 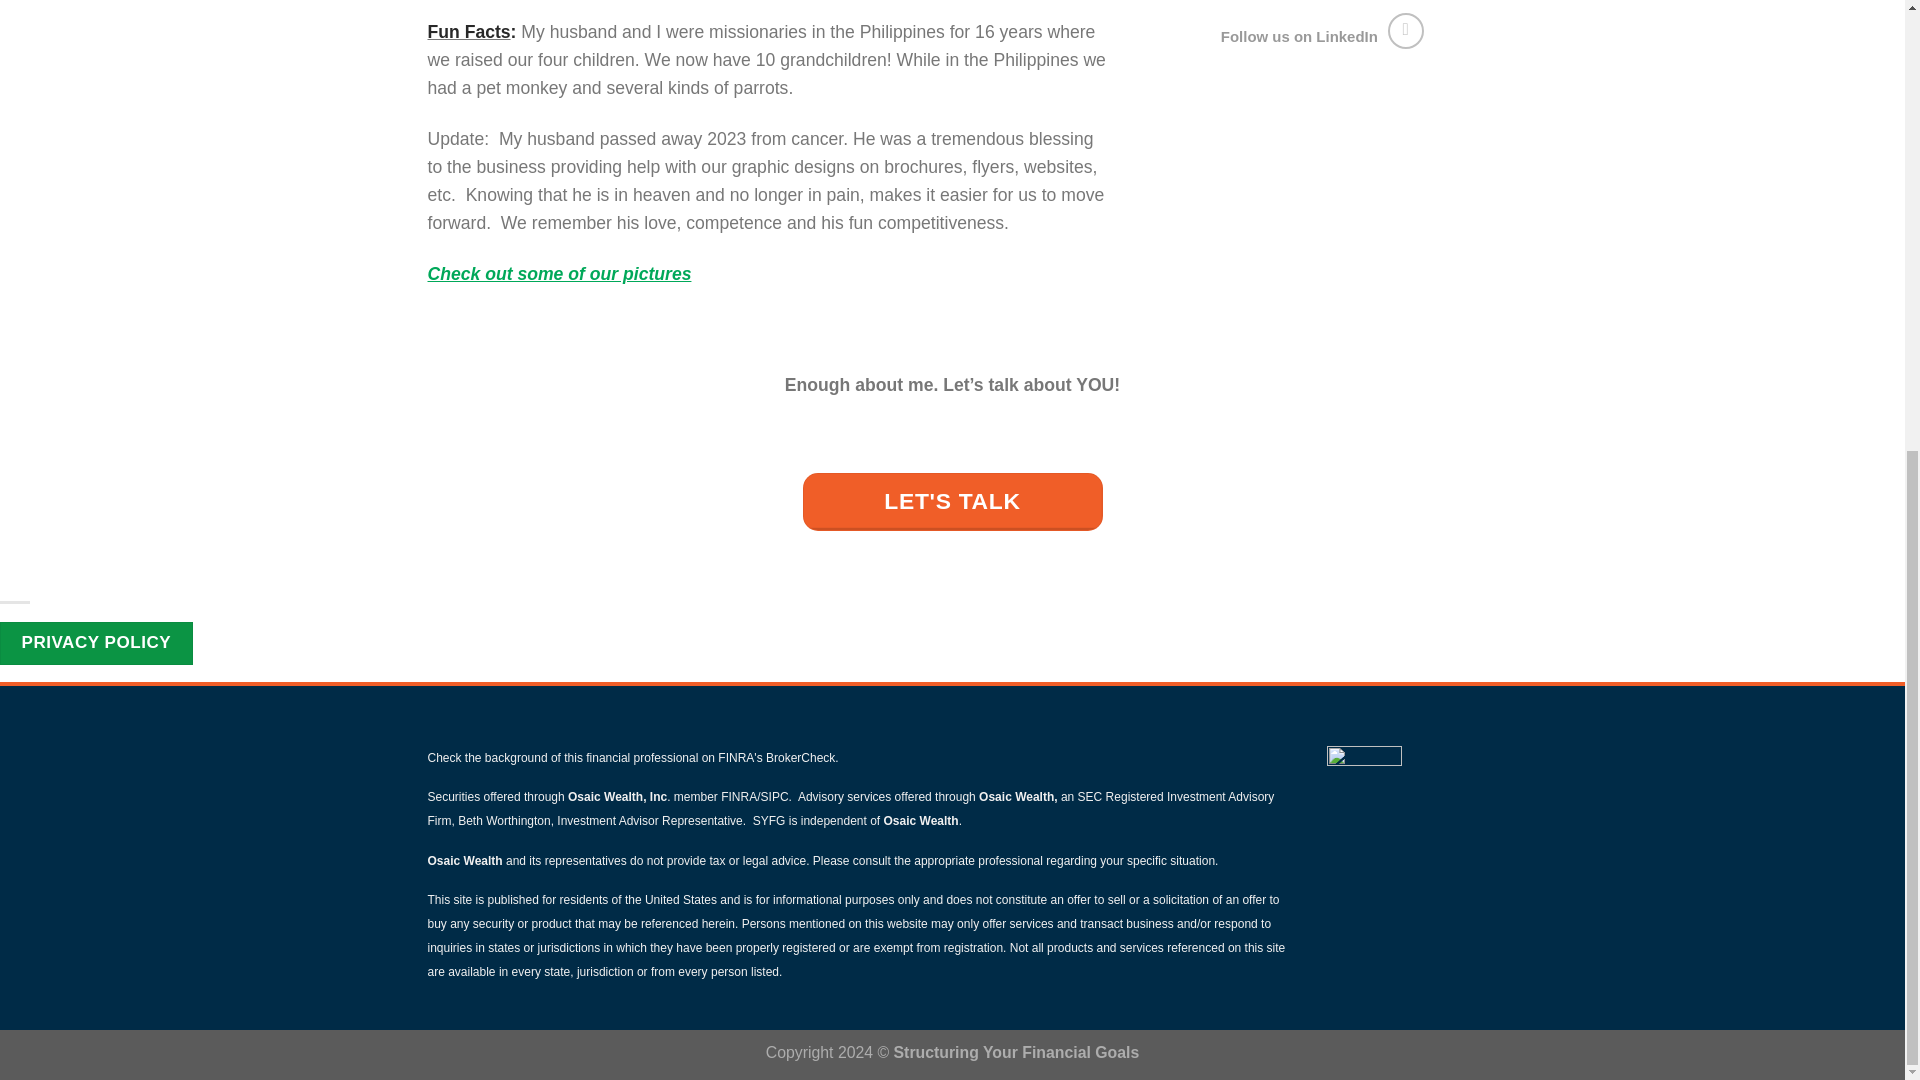 What do you see at coordinates (952, 502) in the screenshot?
I see `LET'S TALK` at bounding box center [952, 502].